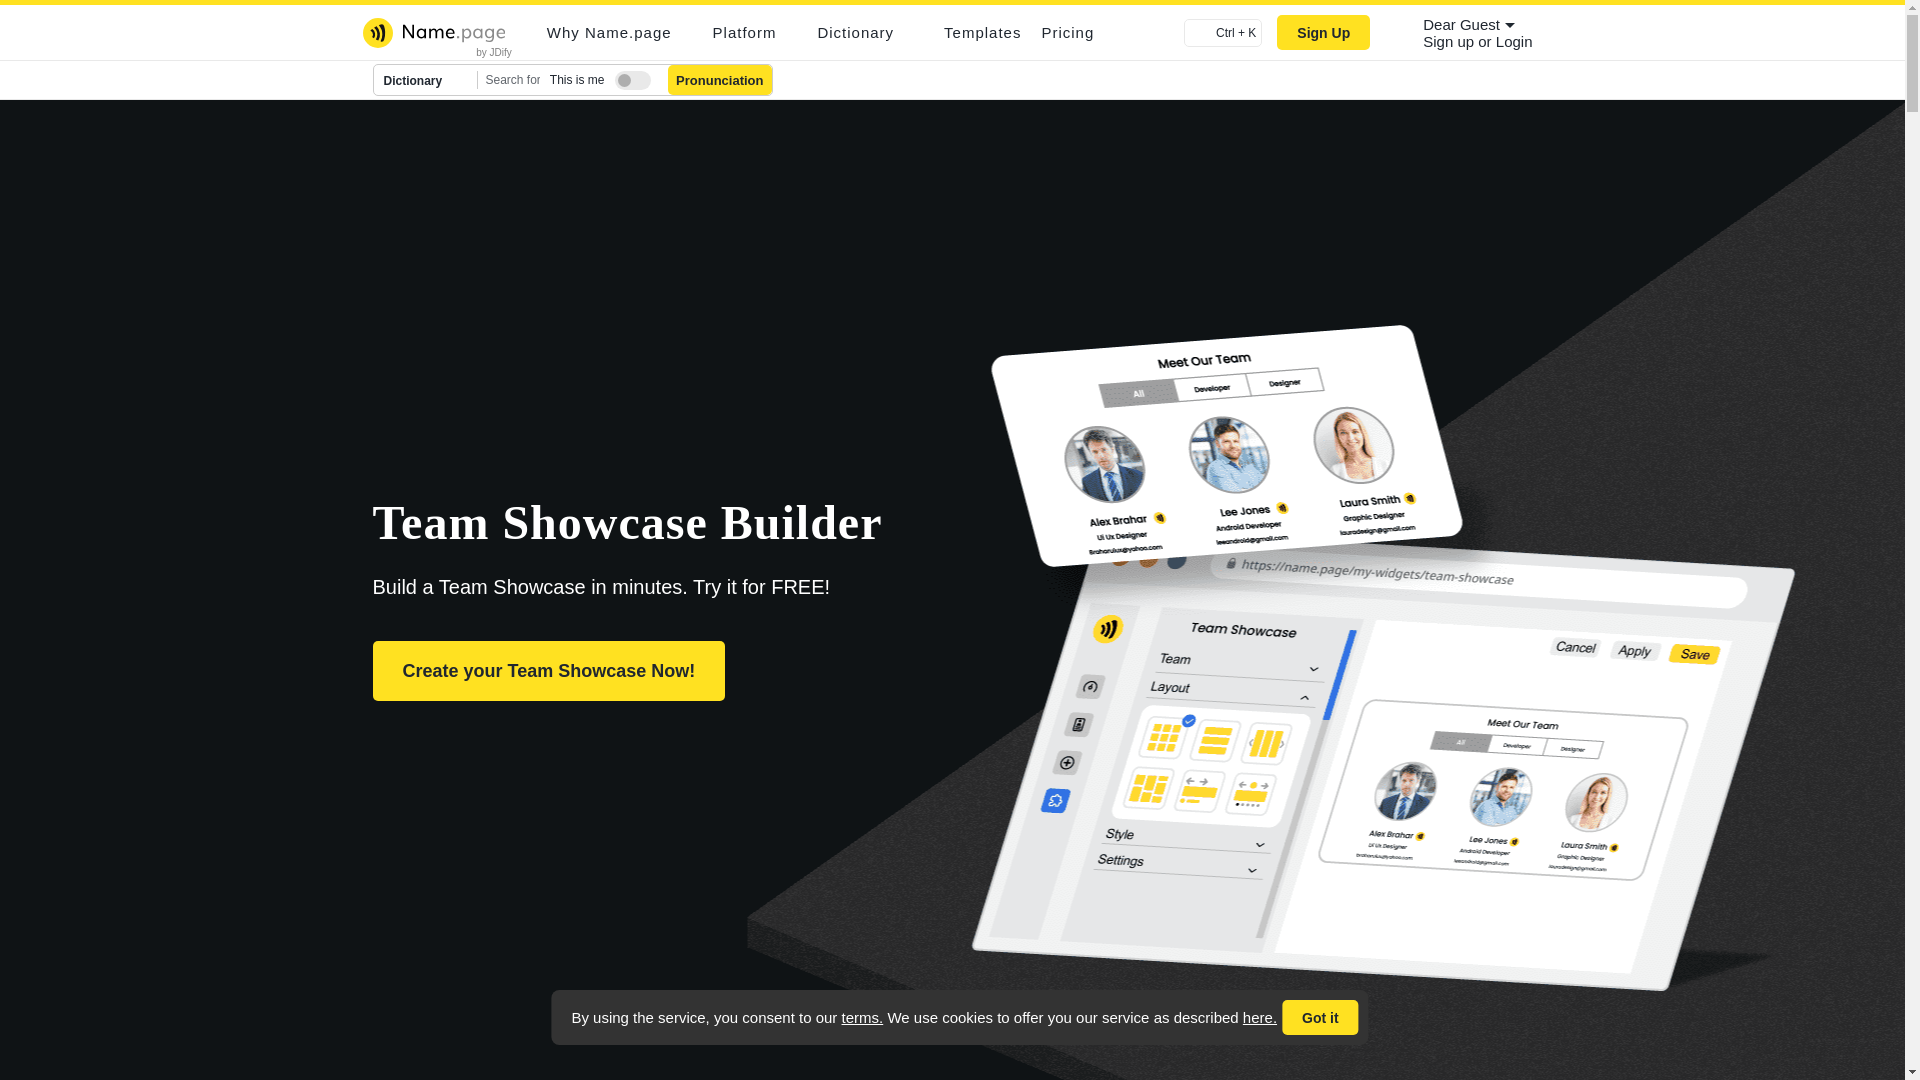 This screenshot has height=1080, width=1920. I want to click on Pronunciation, so click(720, 80).